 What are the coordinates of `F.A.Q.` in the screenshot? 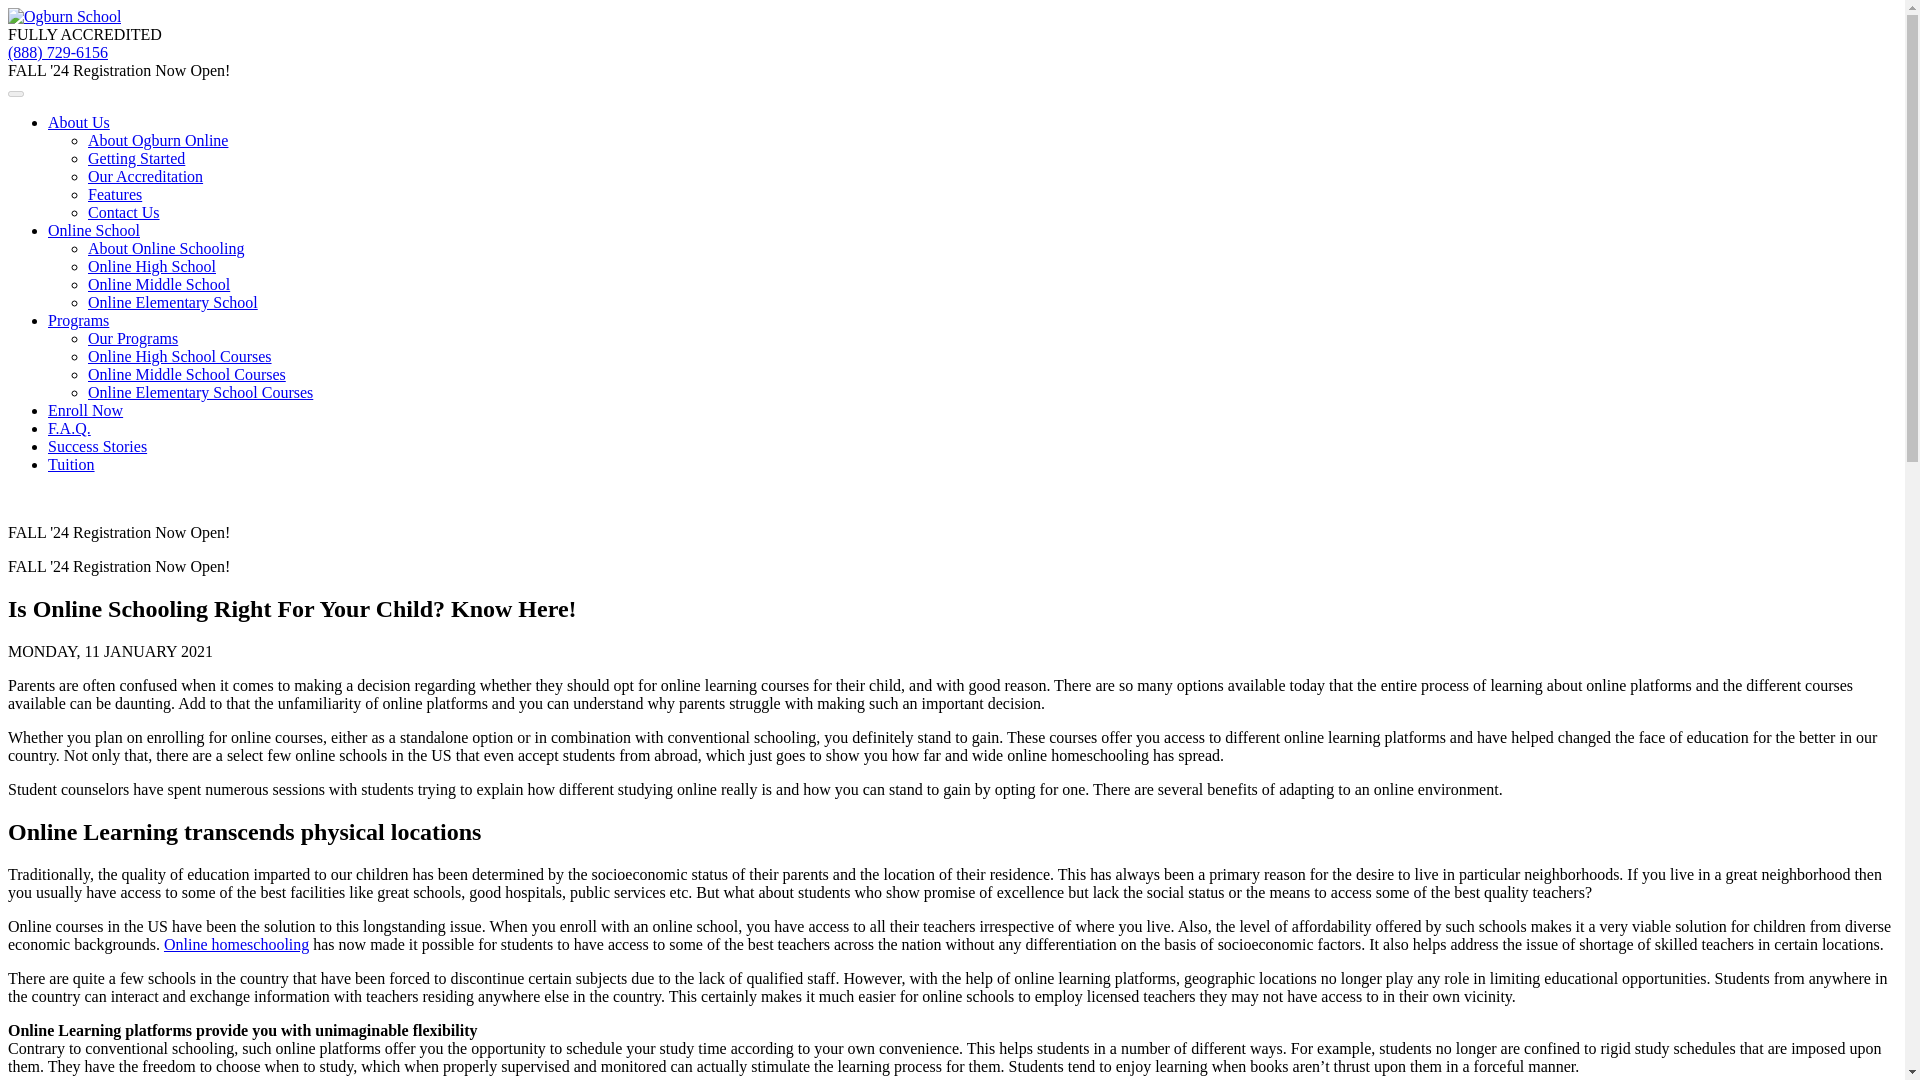 It's located at (69, 428).